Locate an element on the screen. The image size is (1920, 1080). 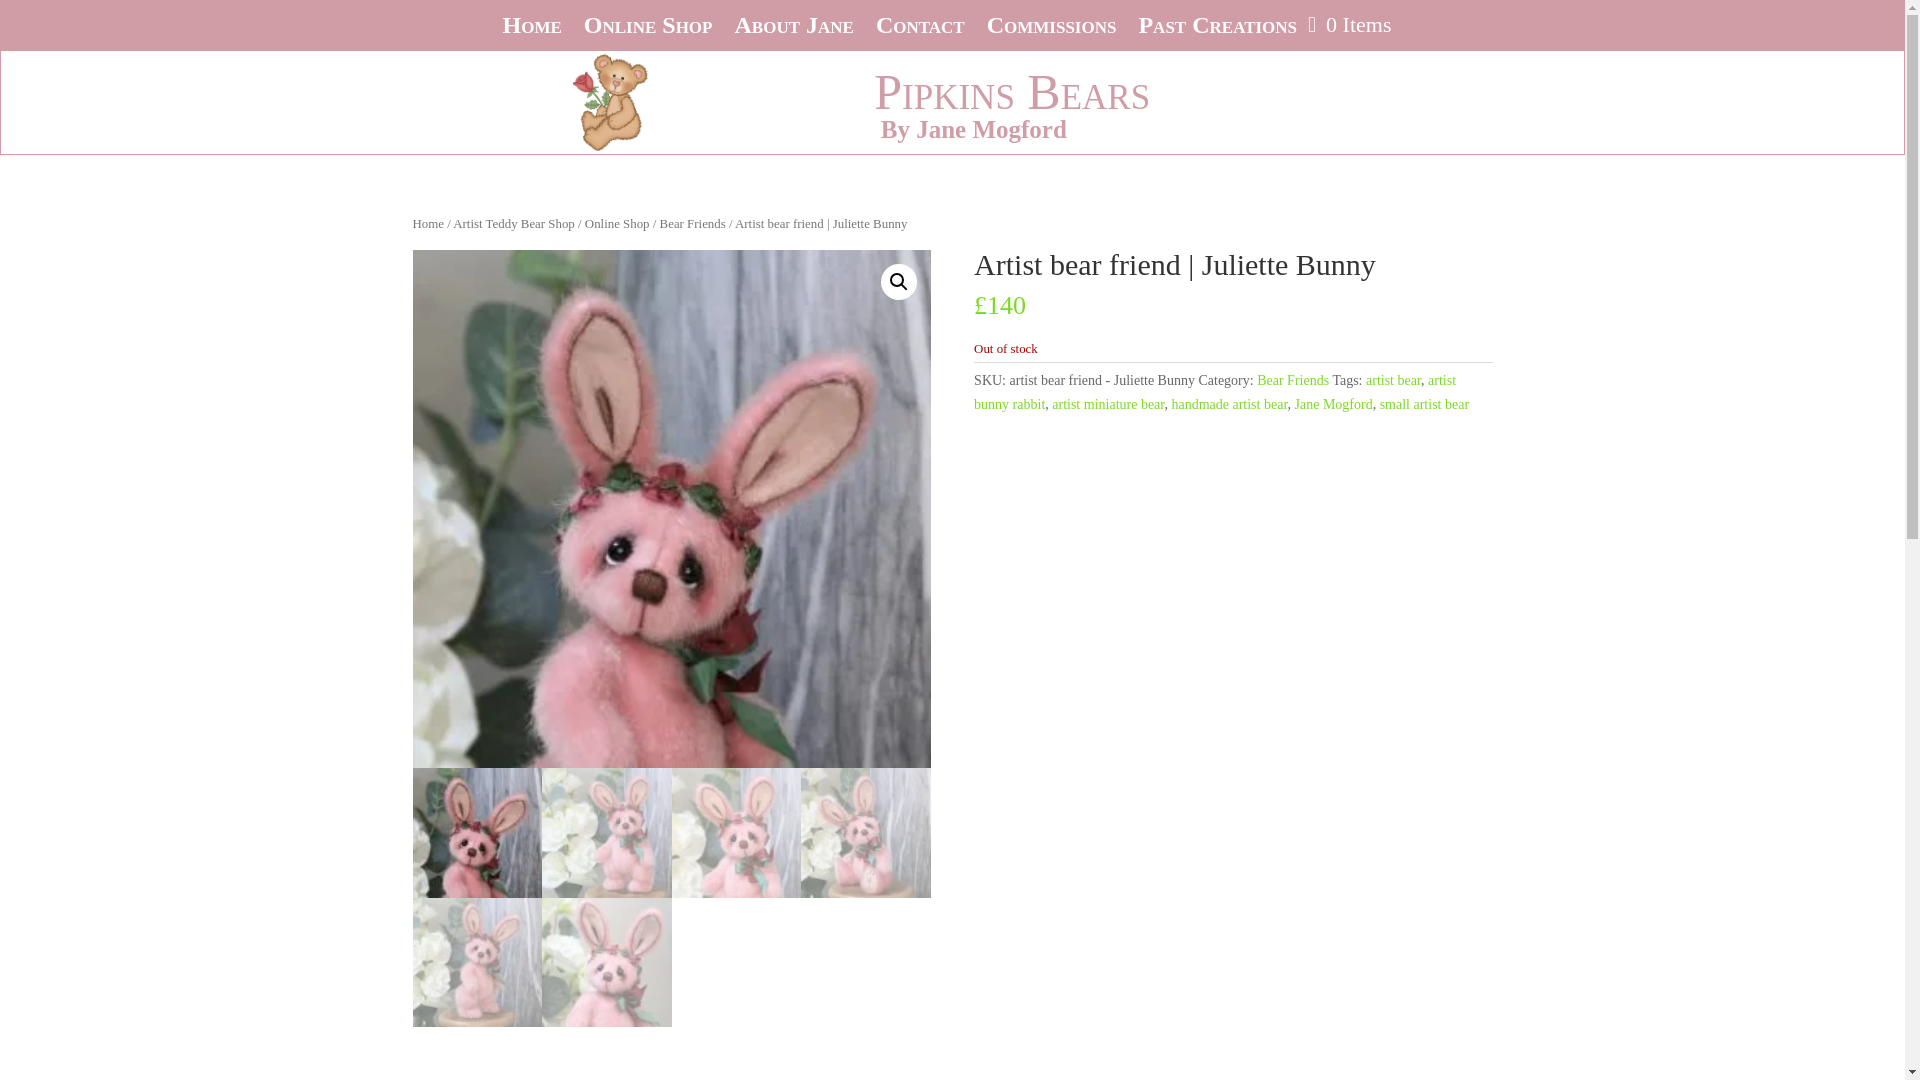
About Jane is located at coordinates (792, 28).